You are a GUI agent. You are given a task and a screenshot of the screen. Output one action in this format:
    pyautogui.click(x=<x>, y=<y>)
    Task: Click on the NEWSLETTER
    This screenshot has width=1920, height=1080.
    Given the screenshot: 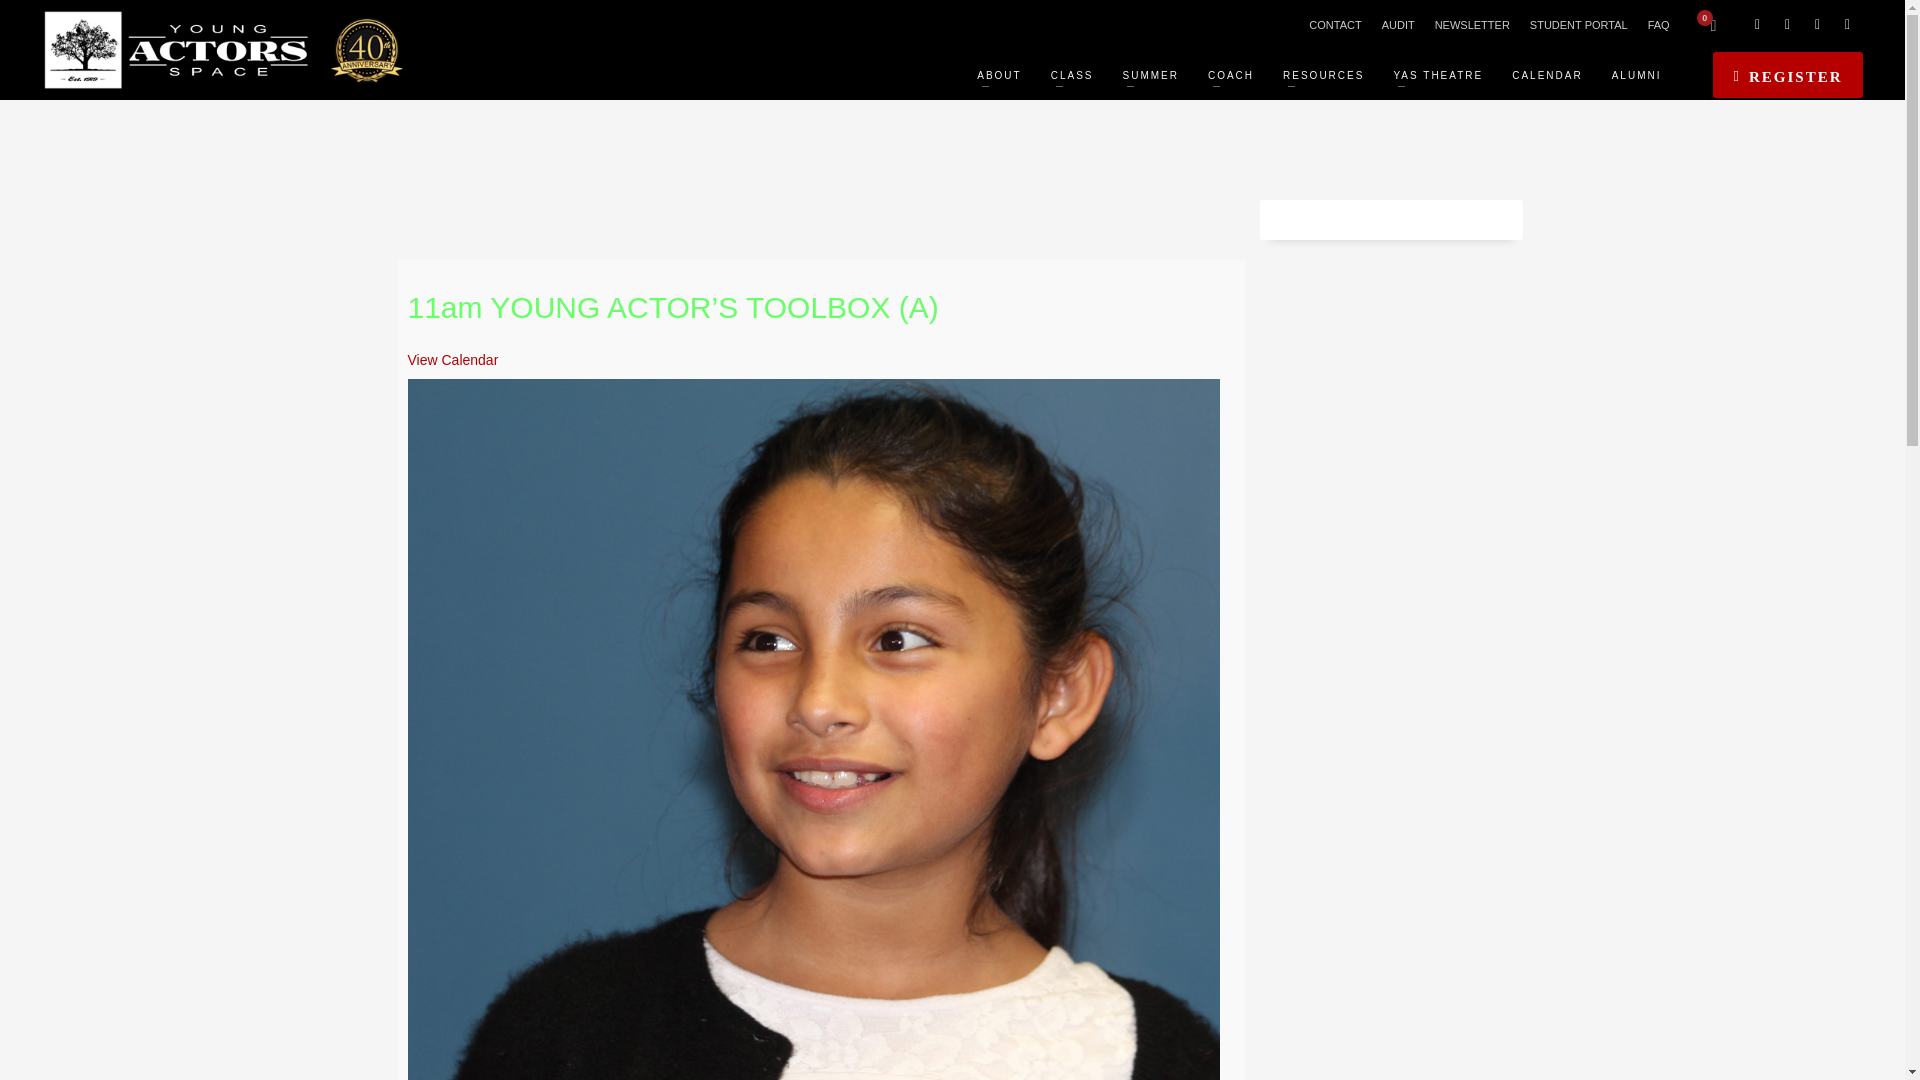 What is the action you would take?
    pyautogui.click(x=1472, y=24)
    